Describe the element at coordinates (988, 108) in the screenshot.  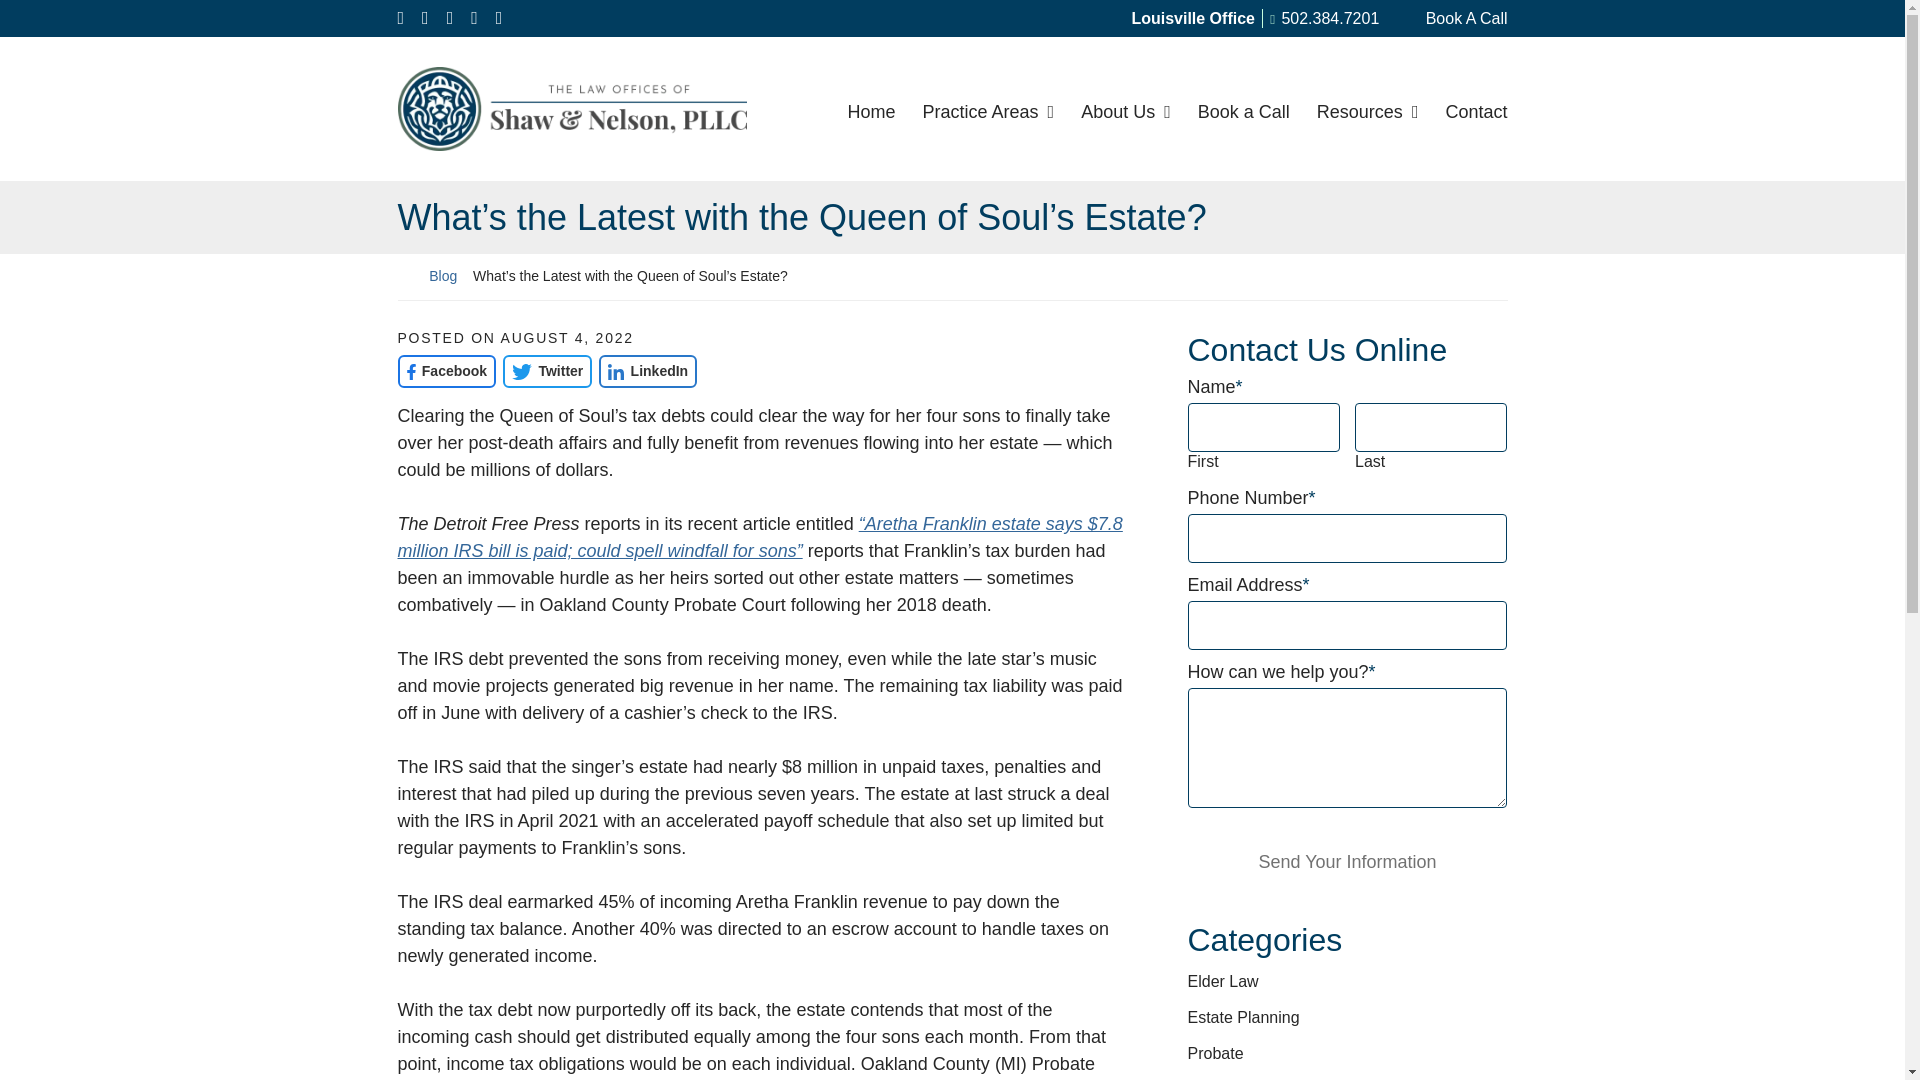
I see `Practice Areas` at that location.